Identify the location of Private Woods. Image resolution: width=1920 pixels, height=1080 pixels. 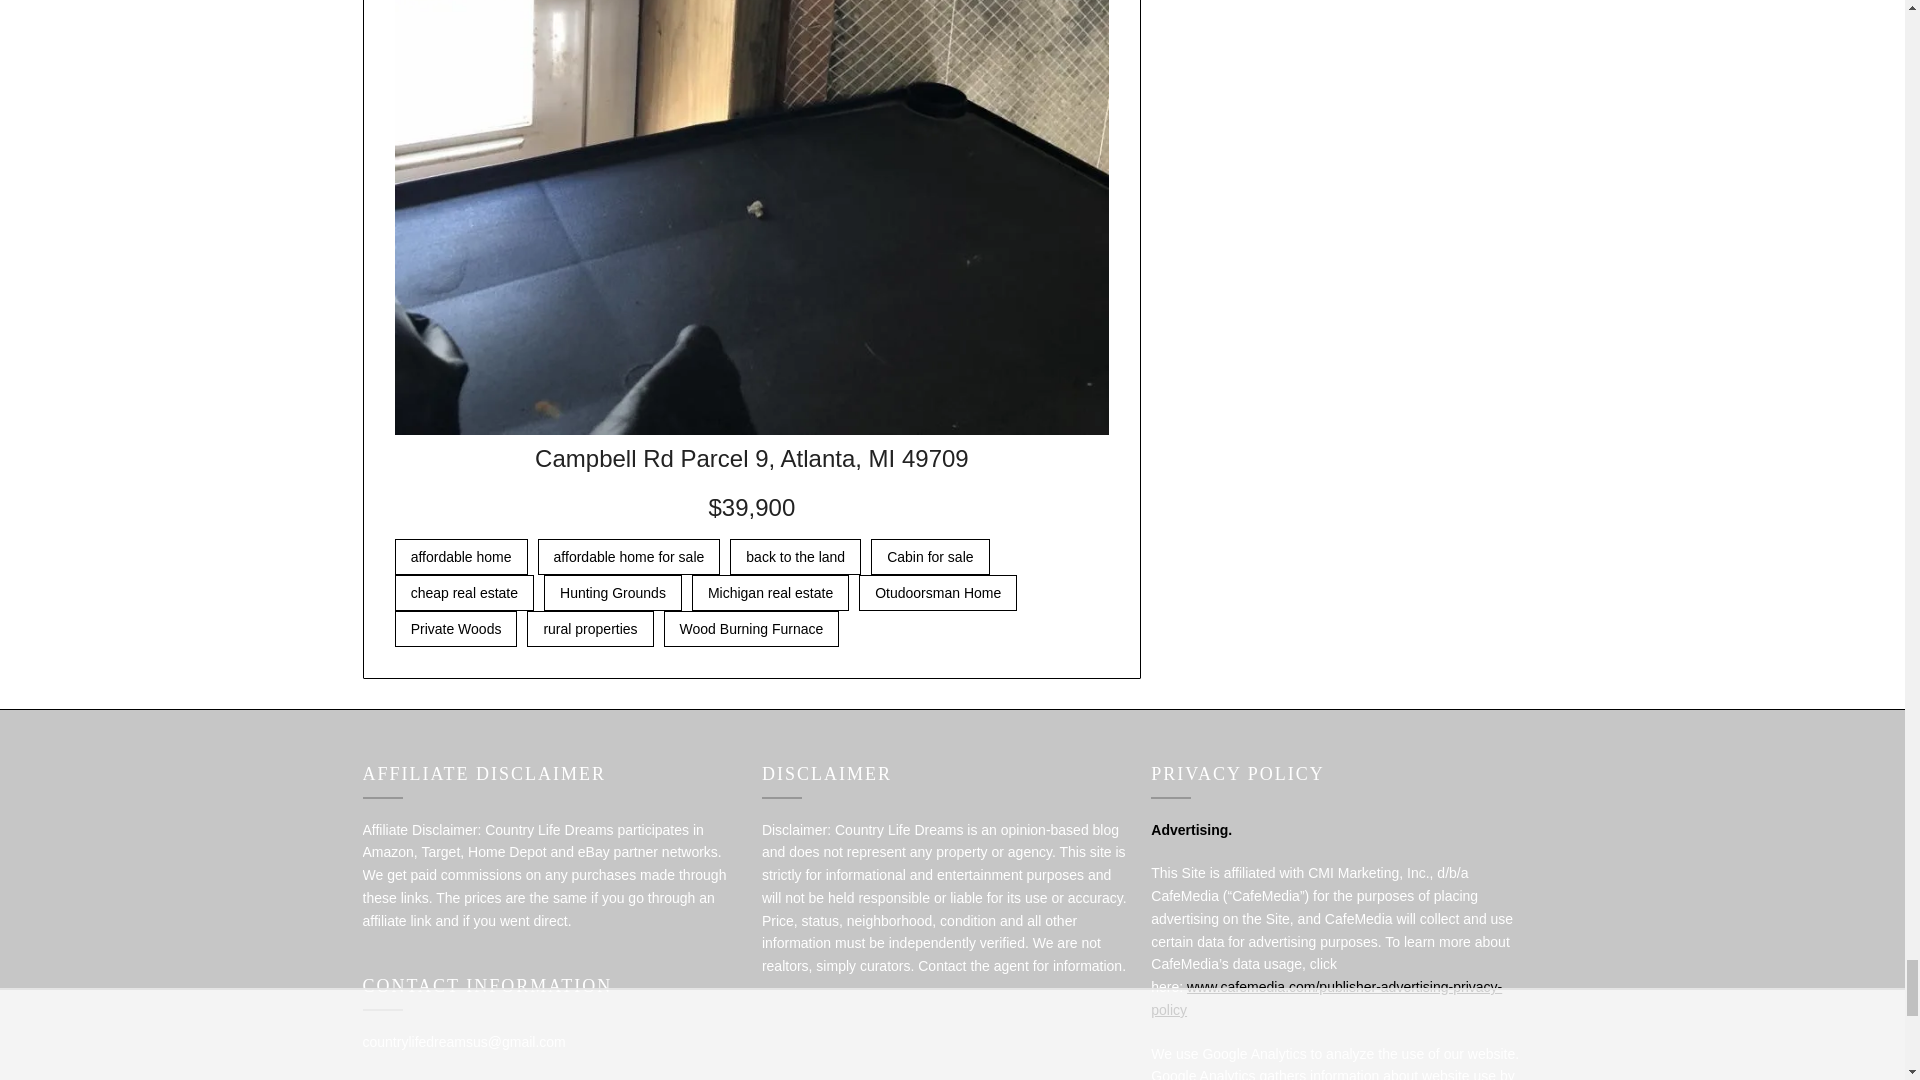
(456, 628).